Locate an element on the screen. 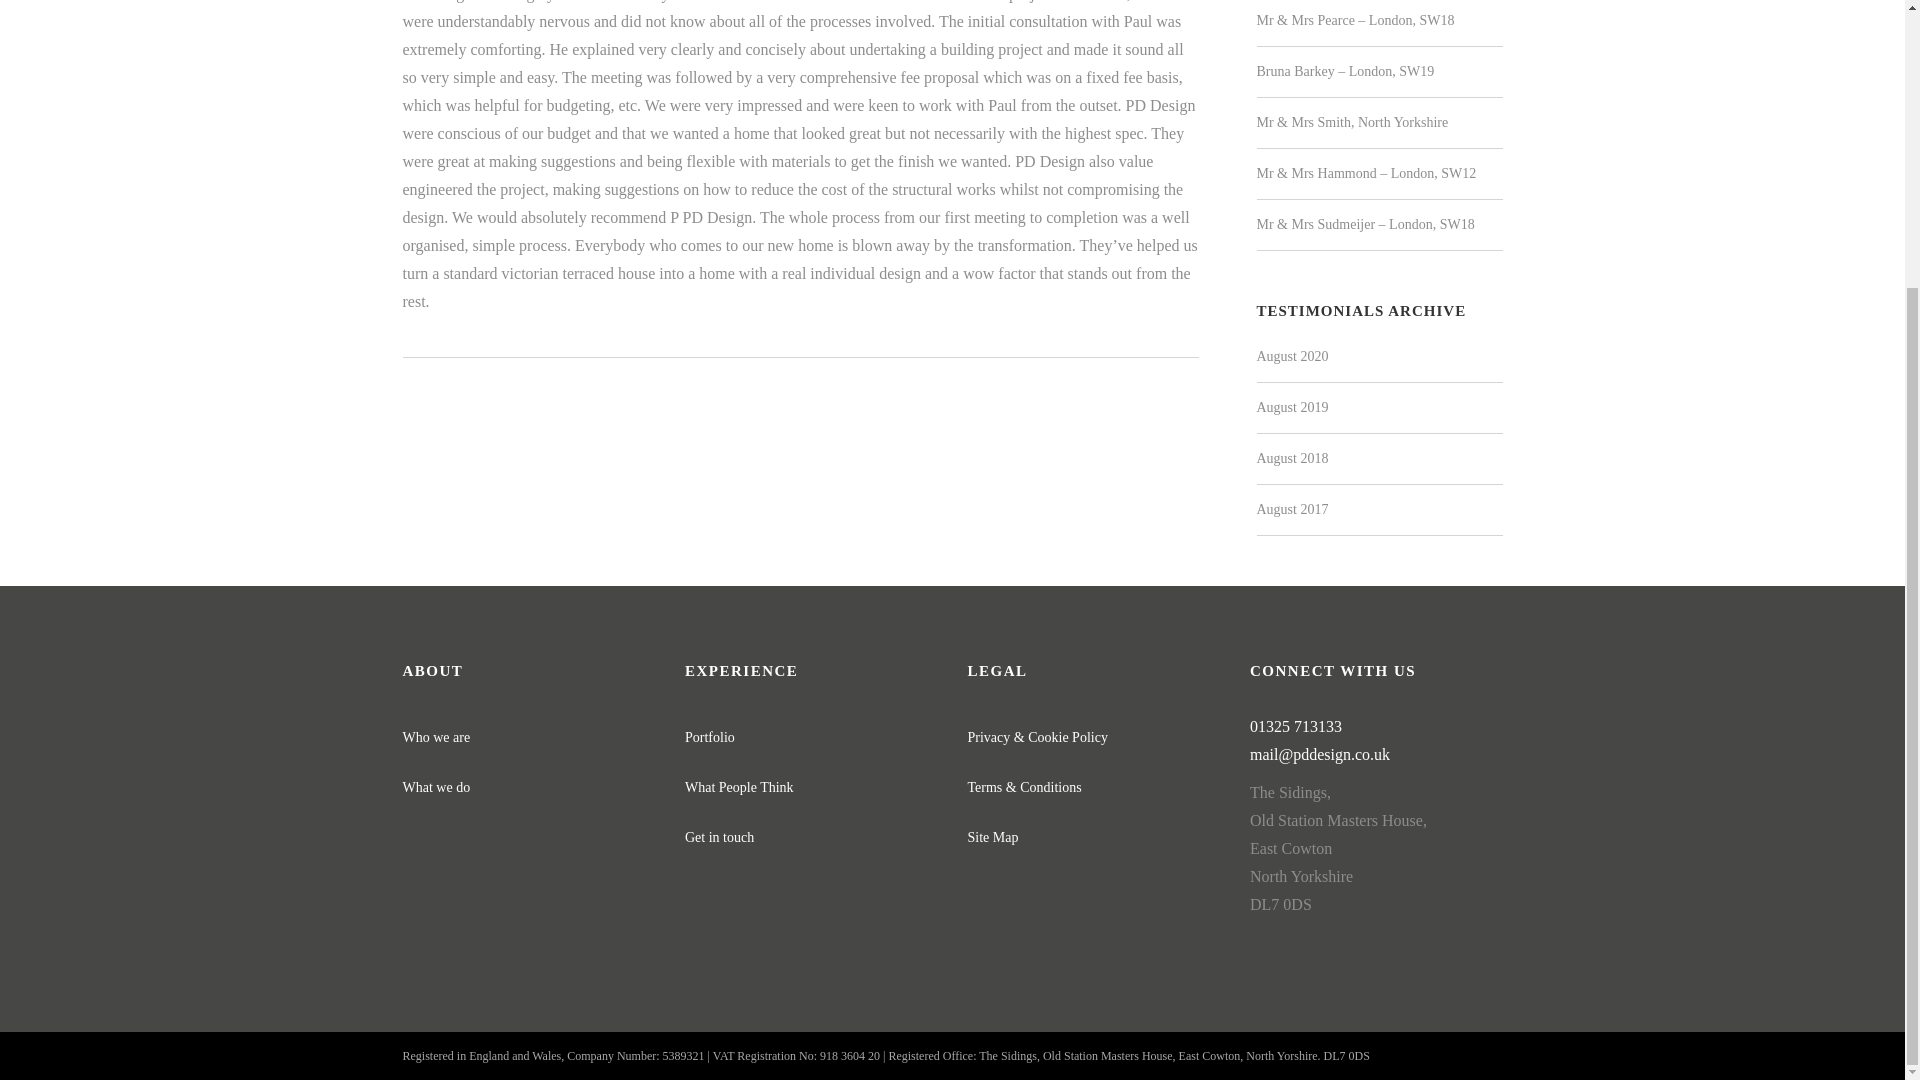 The width and height of the screenshot is (1920, 1080). Get in touch is located at coordinates (720, 837).